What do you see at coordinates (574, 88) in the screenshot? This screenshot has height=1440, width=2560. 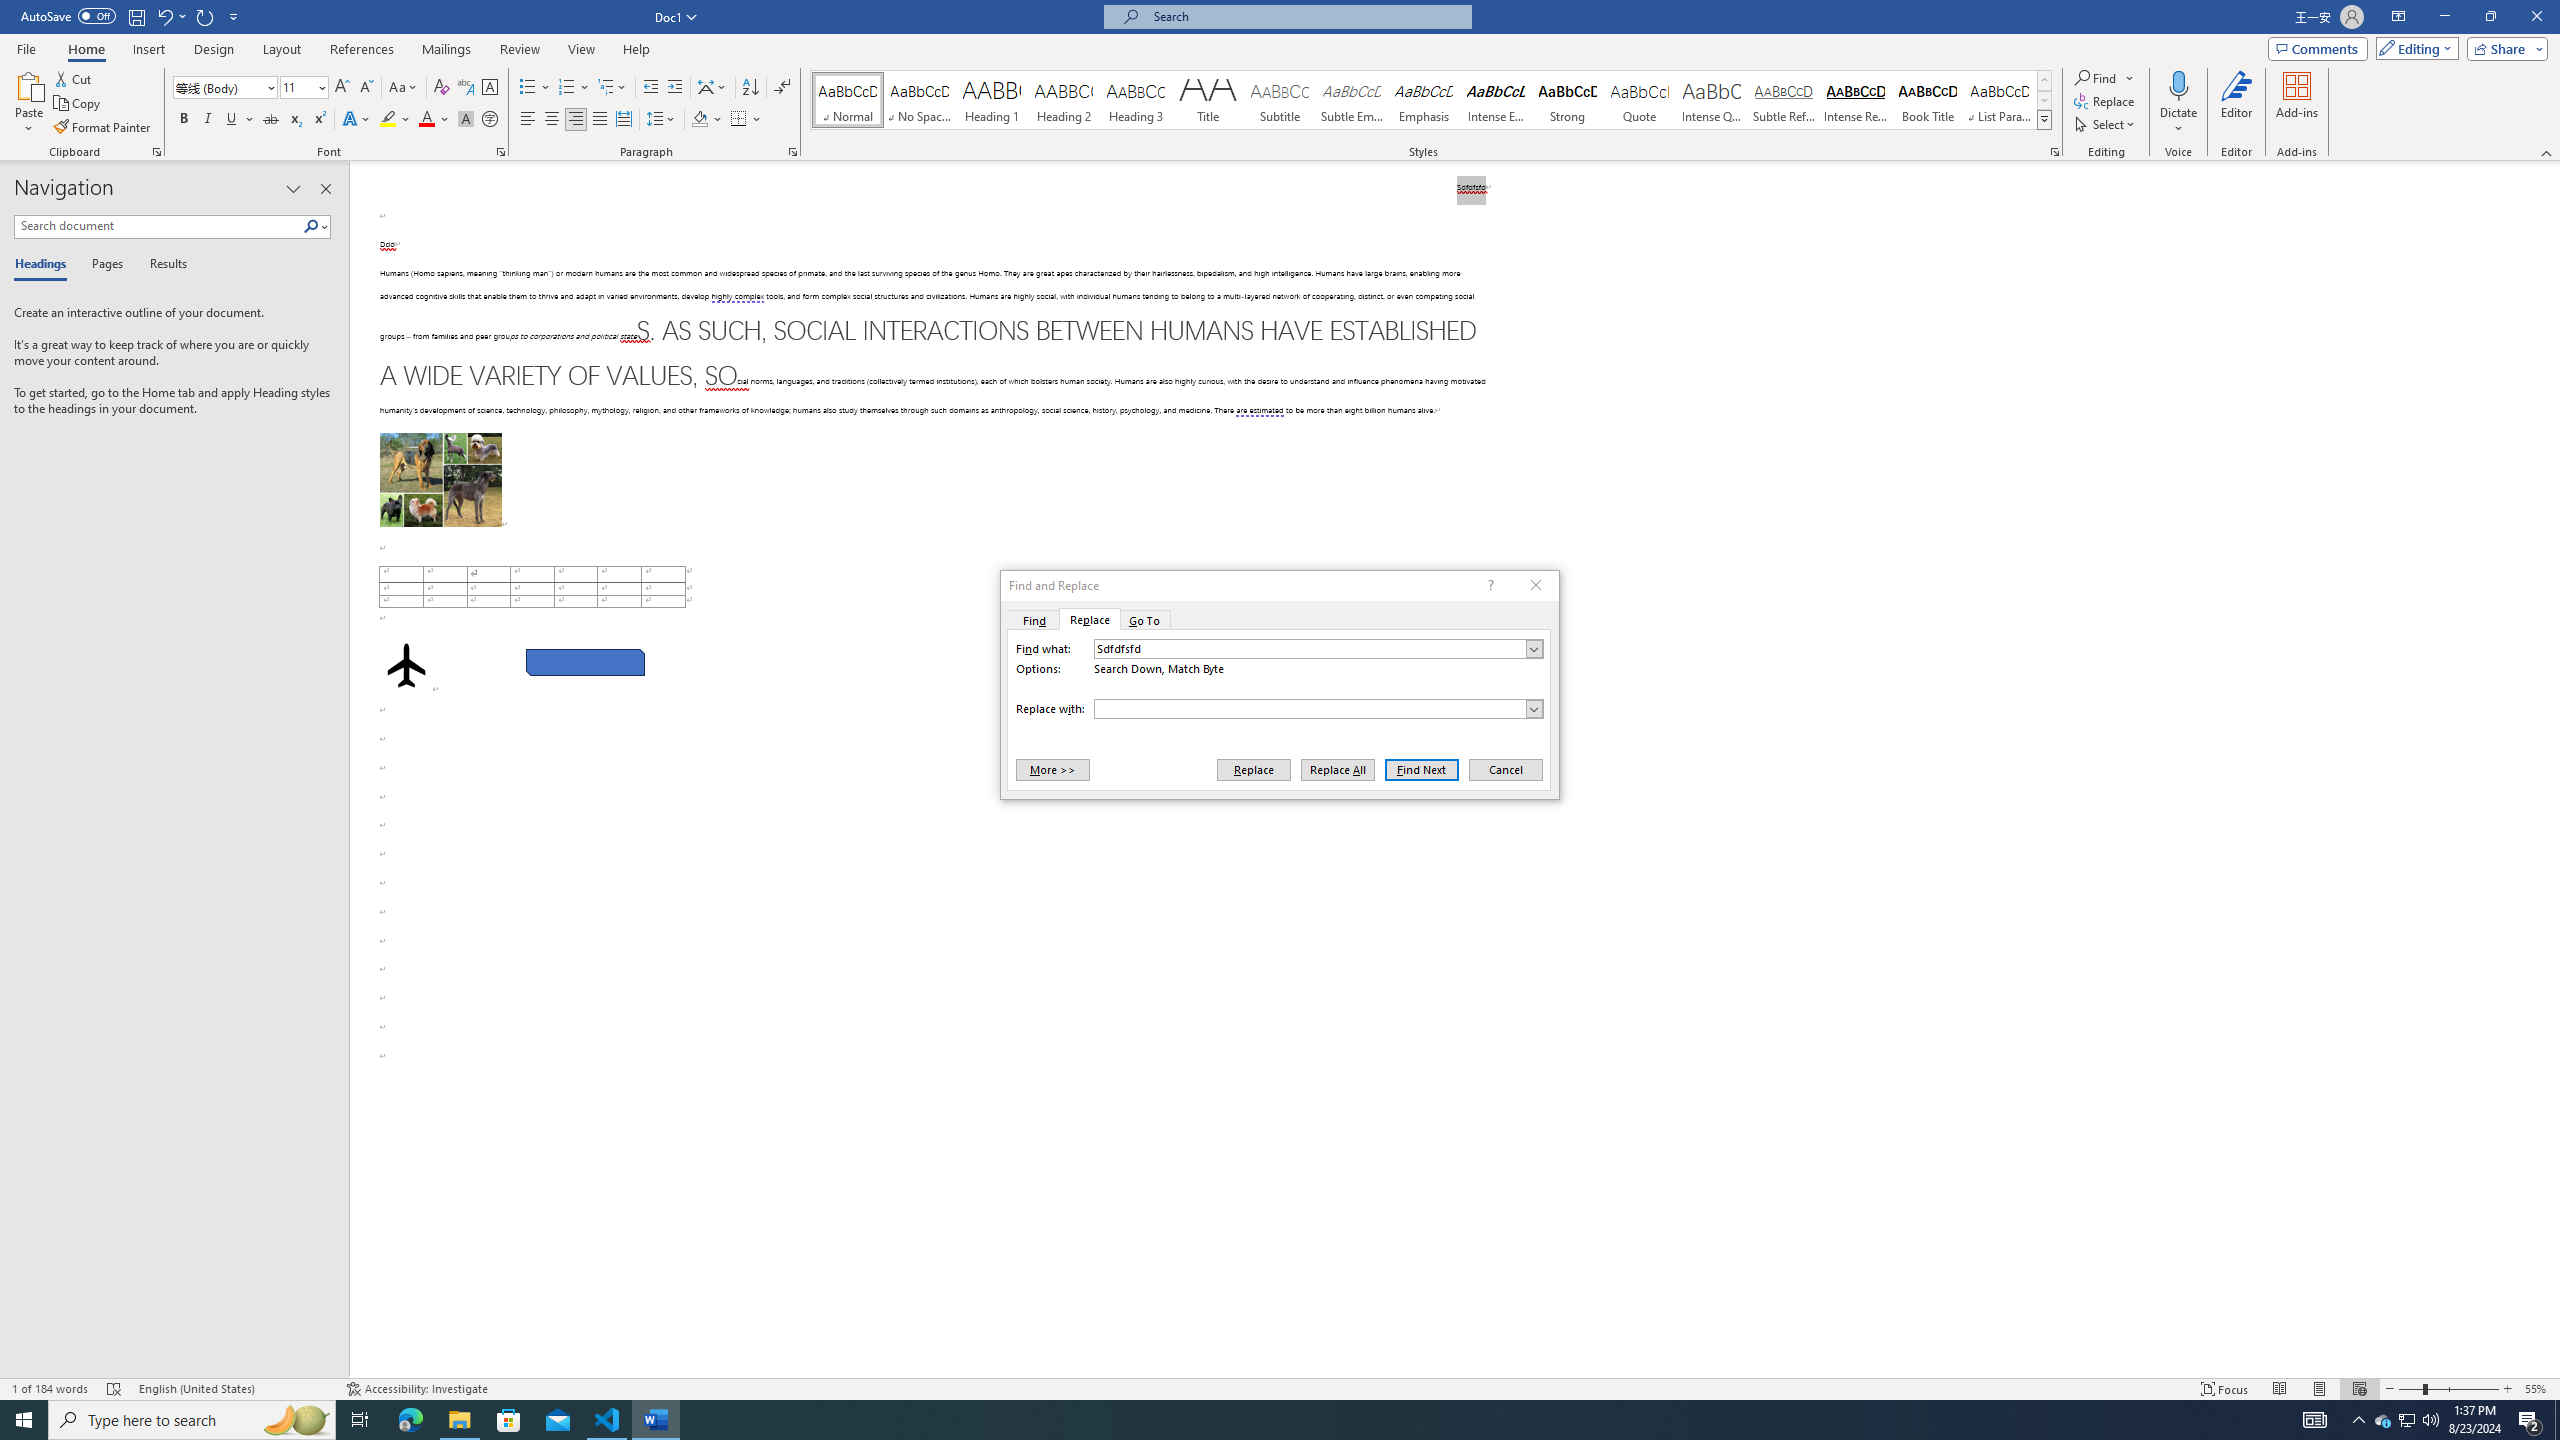 I see `Numbering` at bounding box center [574, 88].